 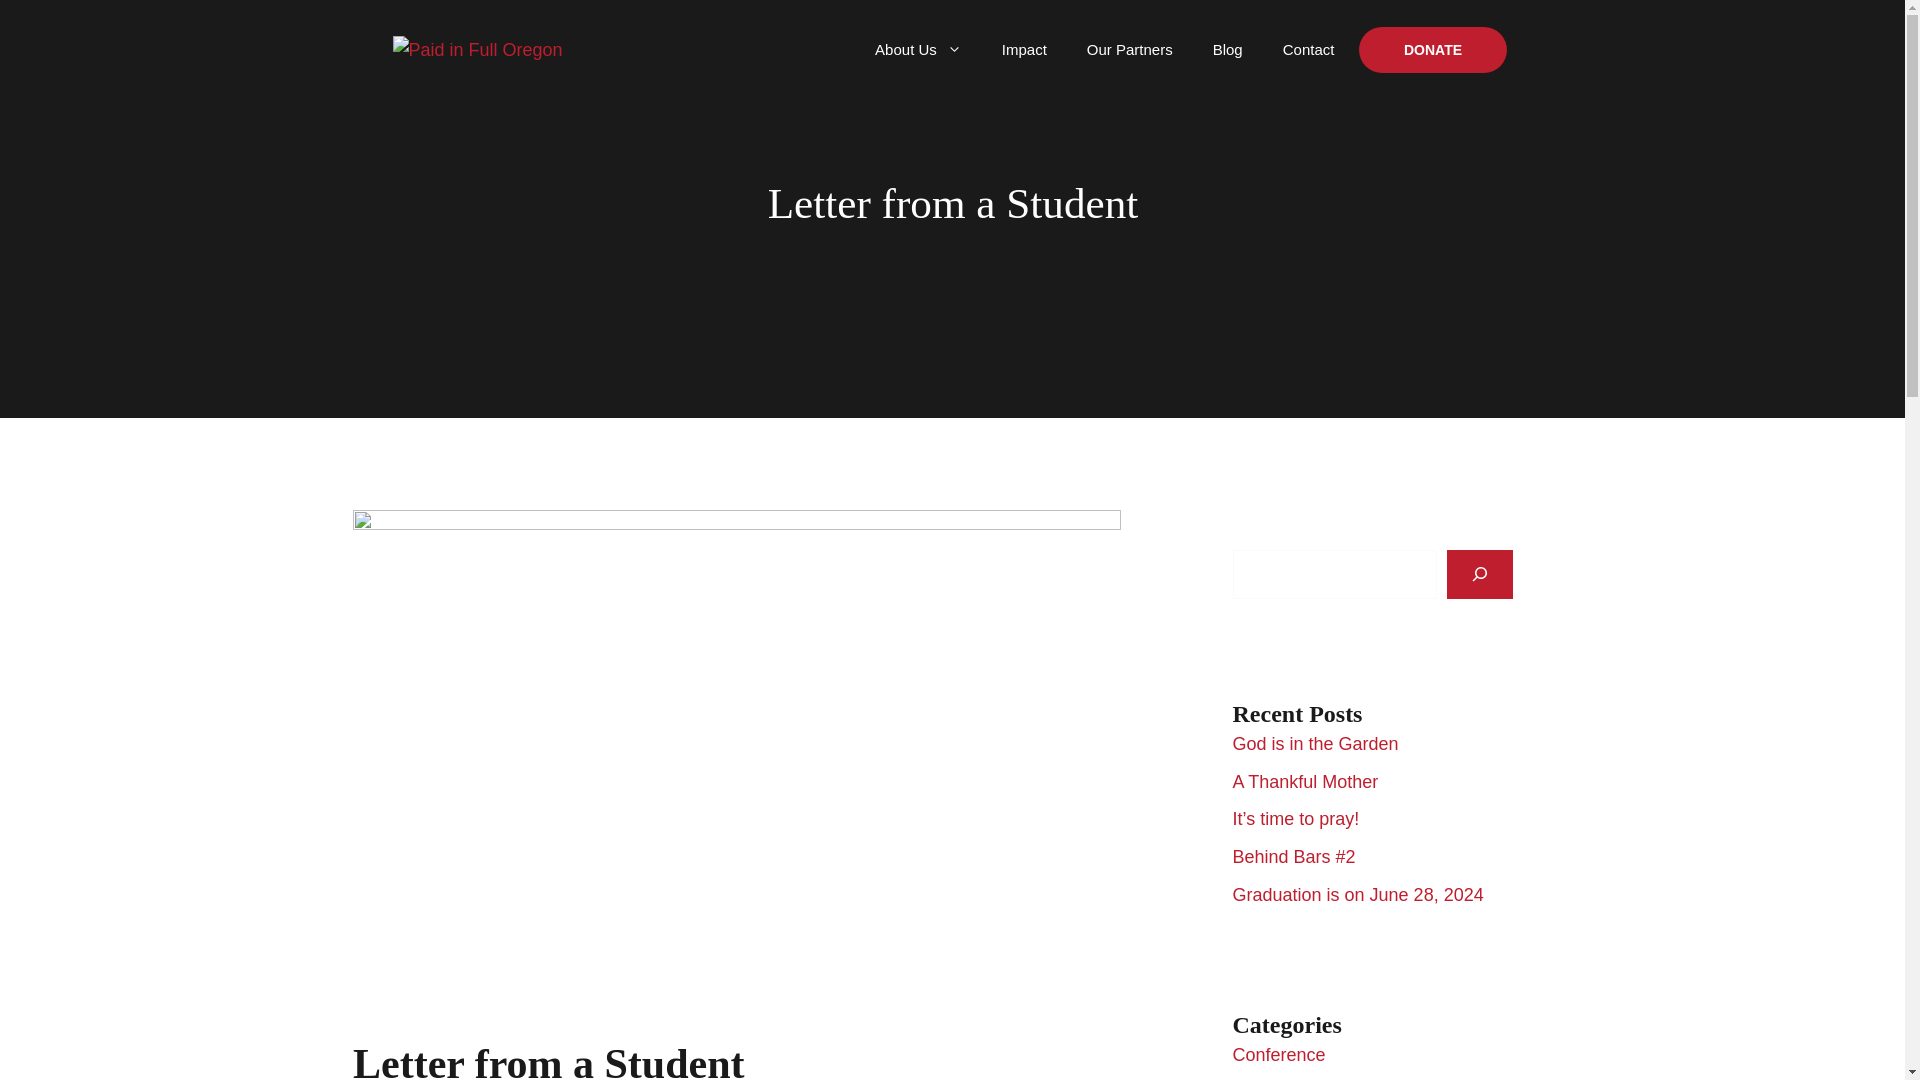 I want to click on Paid in Full Oregon, so click(x=476, y=48).